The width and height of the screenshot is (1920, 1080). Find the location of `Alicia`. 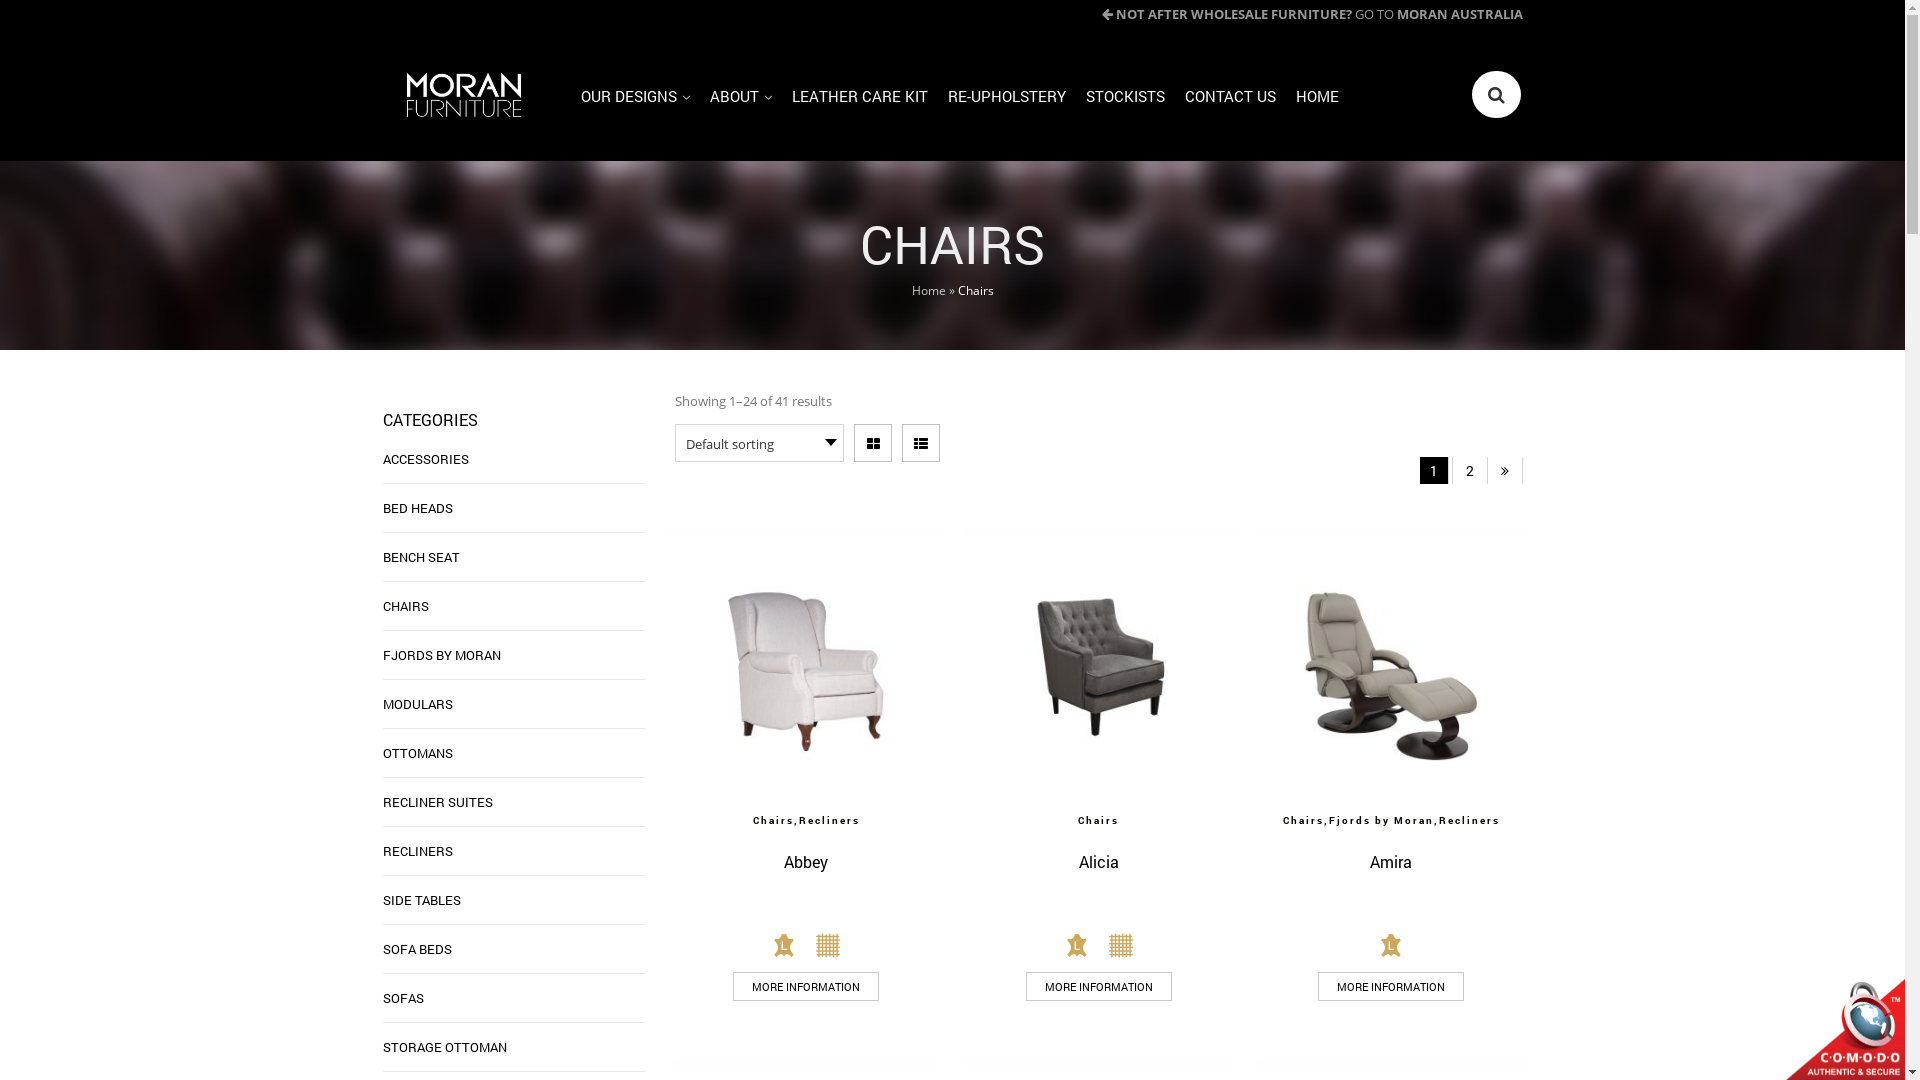

Alicia is located at coordinates (1099, 862).